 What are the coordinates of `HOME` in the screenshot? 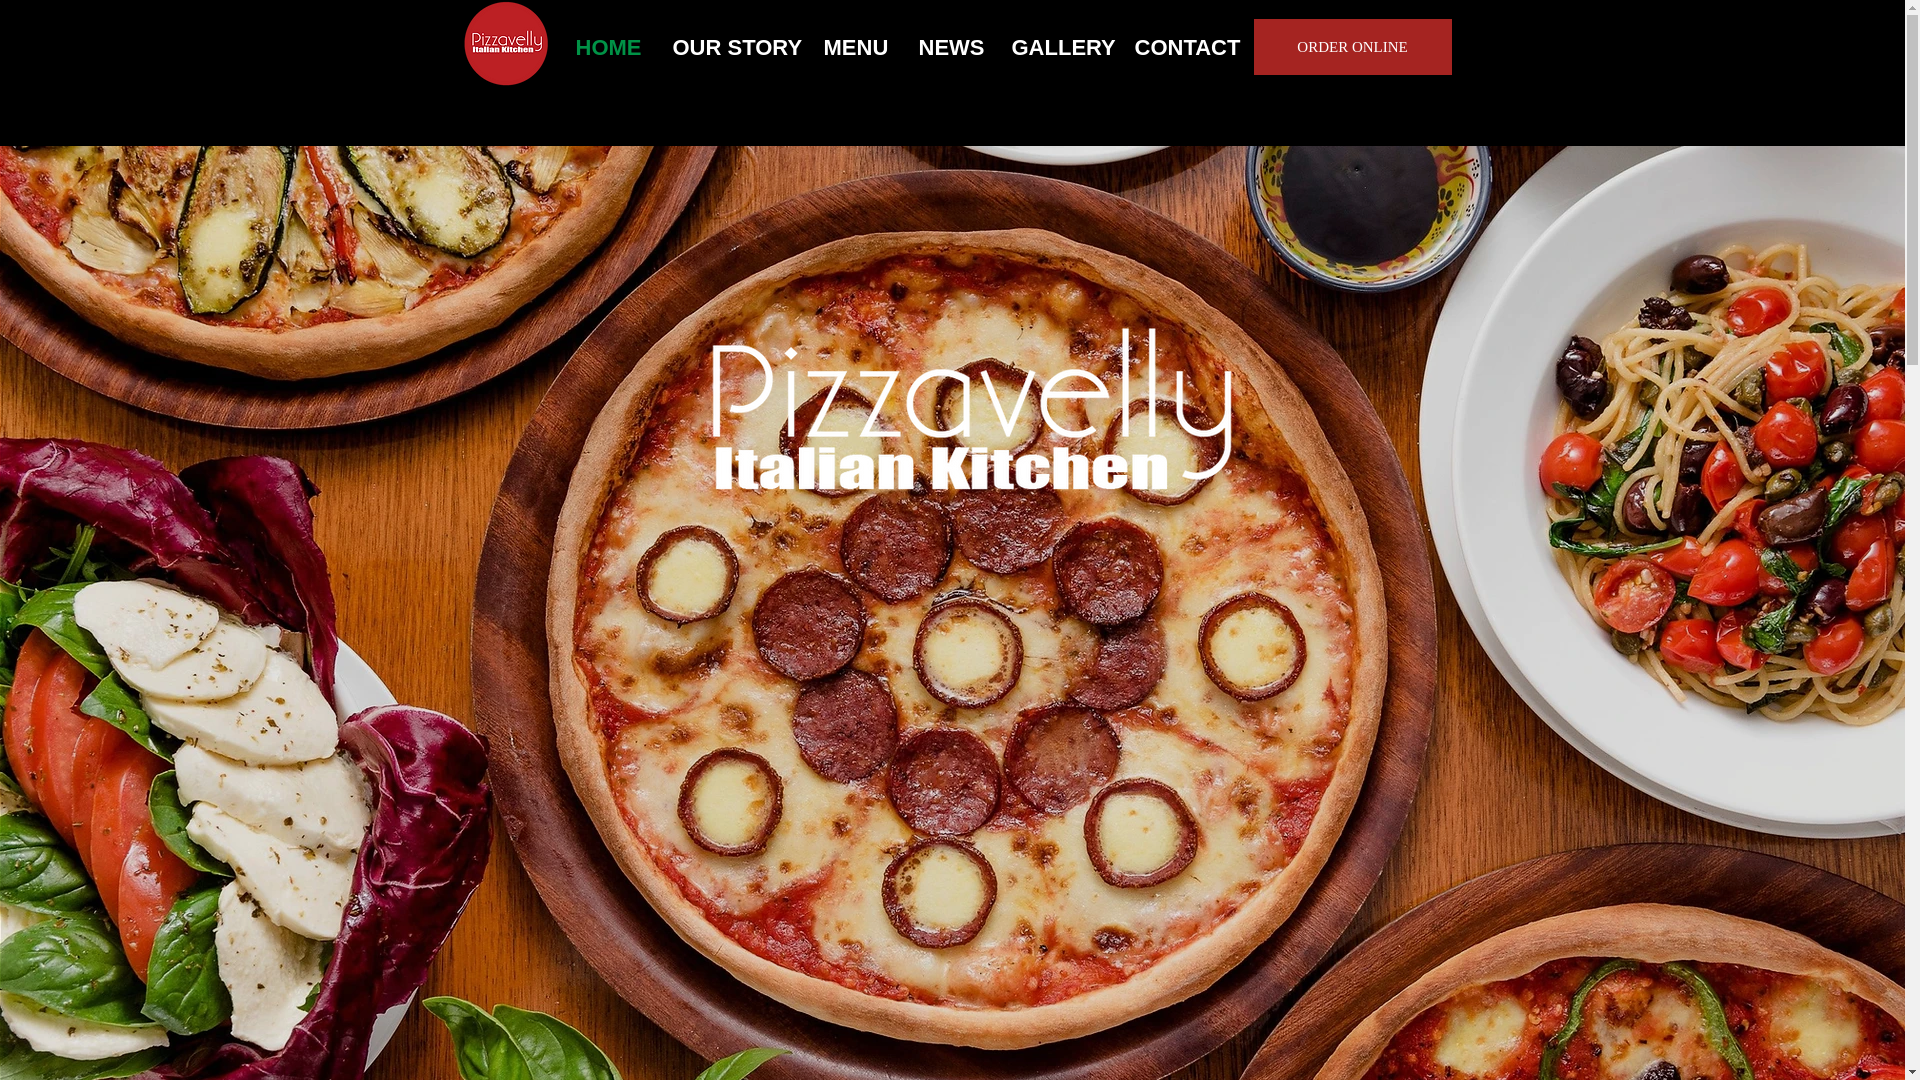 It's located at (608, 48).